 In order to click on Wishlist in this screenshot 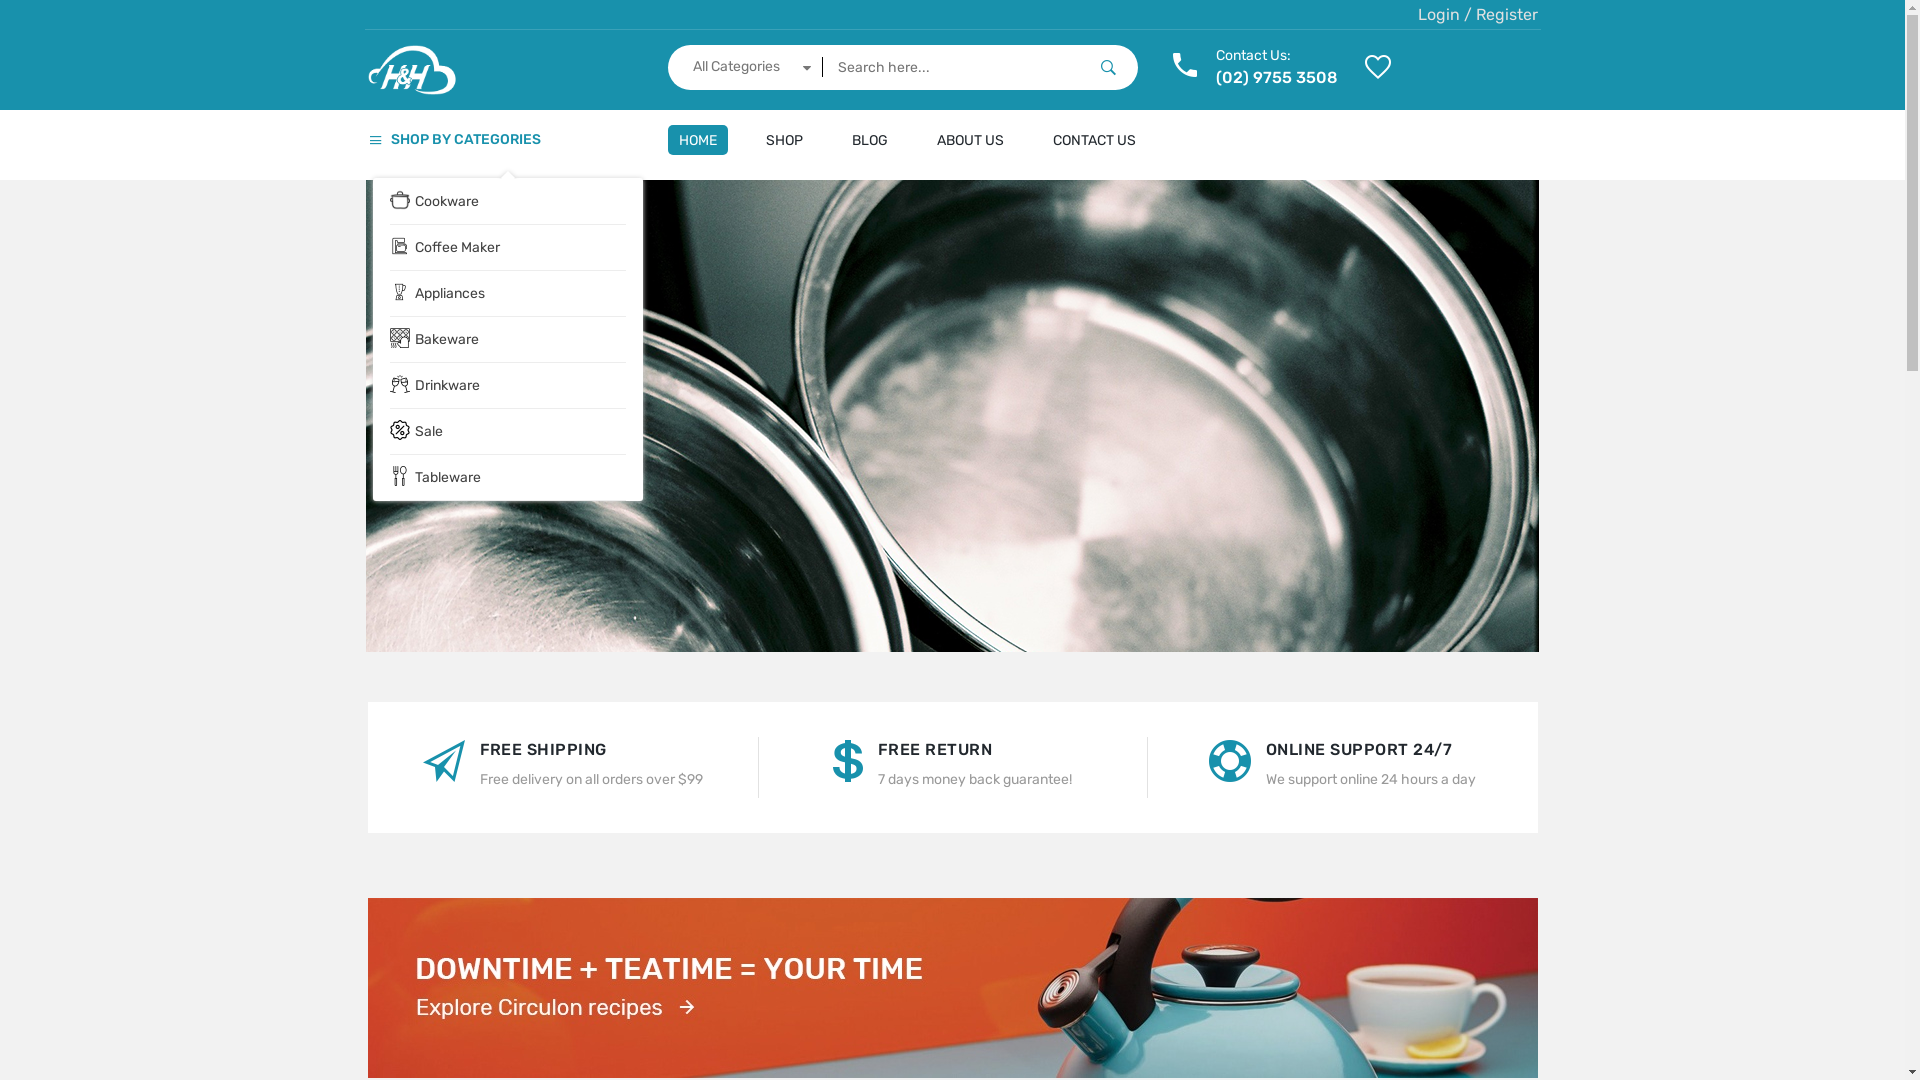, I will do `click(379, 70)`.